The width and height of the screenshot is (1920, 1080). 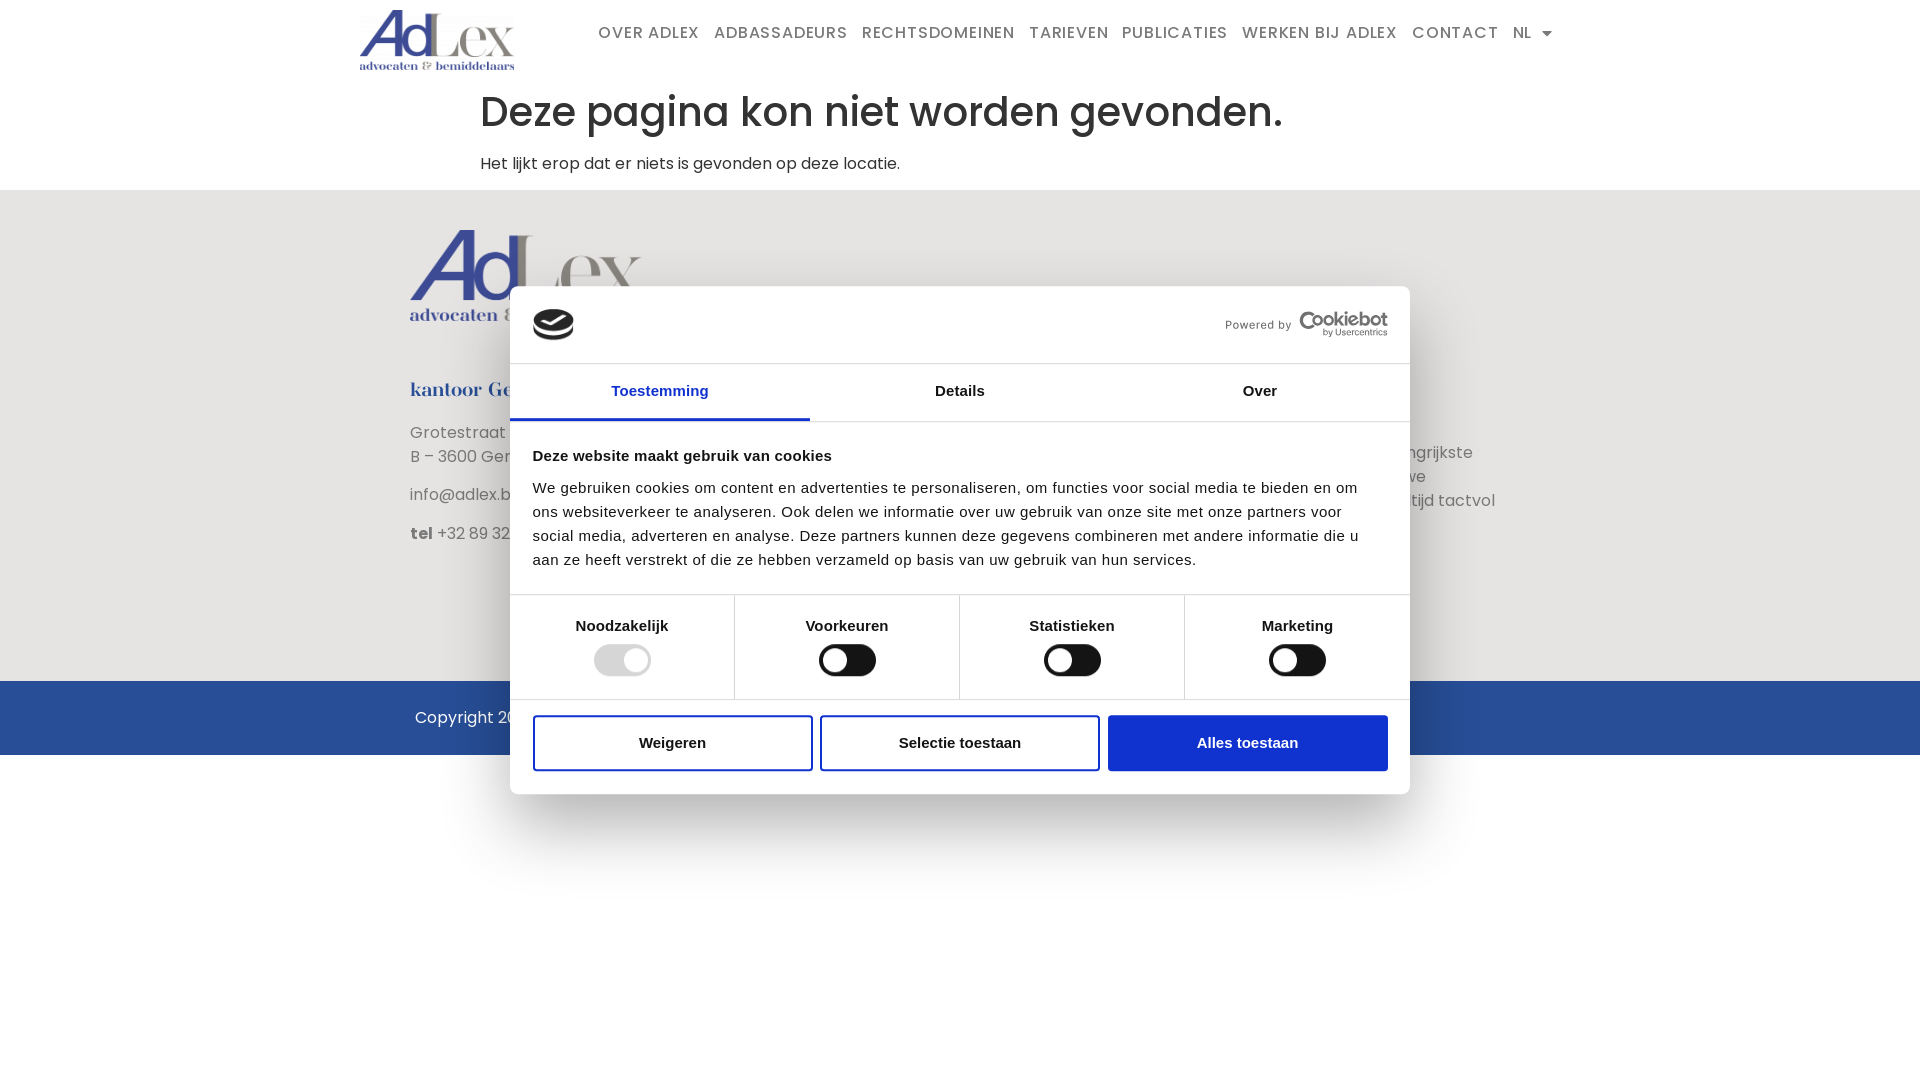 I want to click on Privacy Policy, so click(x=654, y=718).